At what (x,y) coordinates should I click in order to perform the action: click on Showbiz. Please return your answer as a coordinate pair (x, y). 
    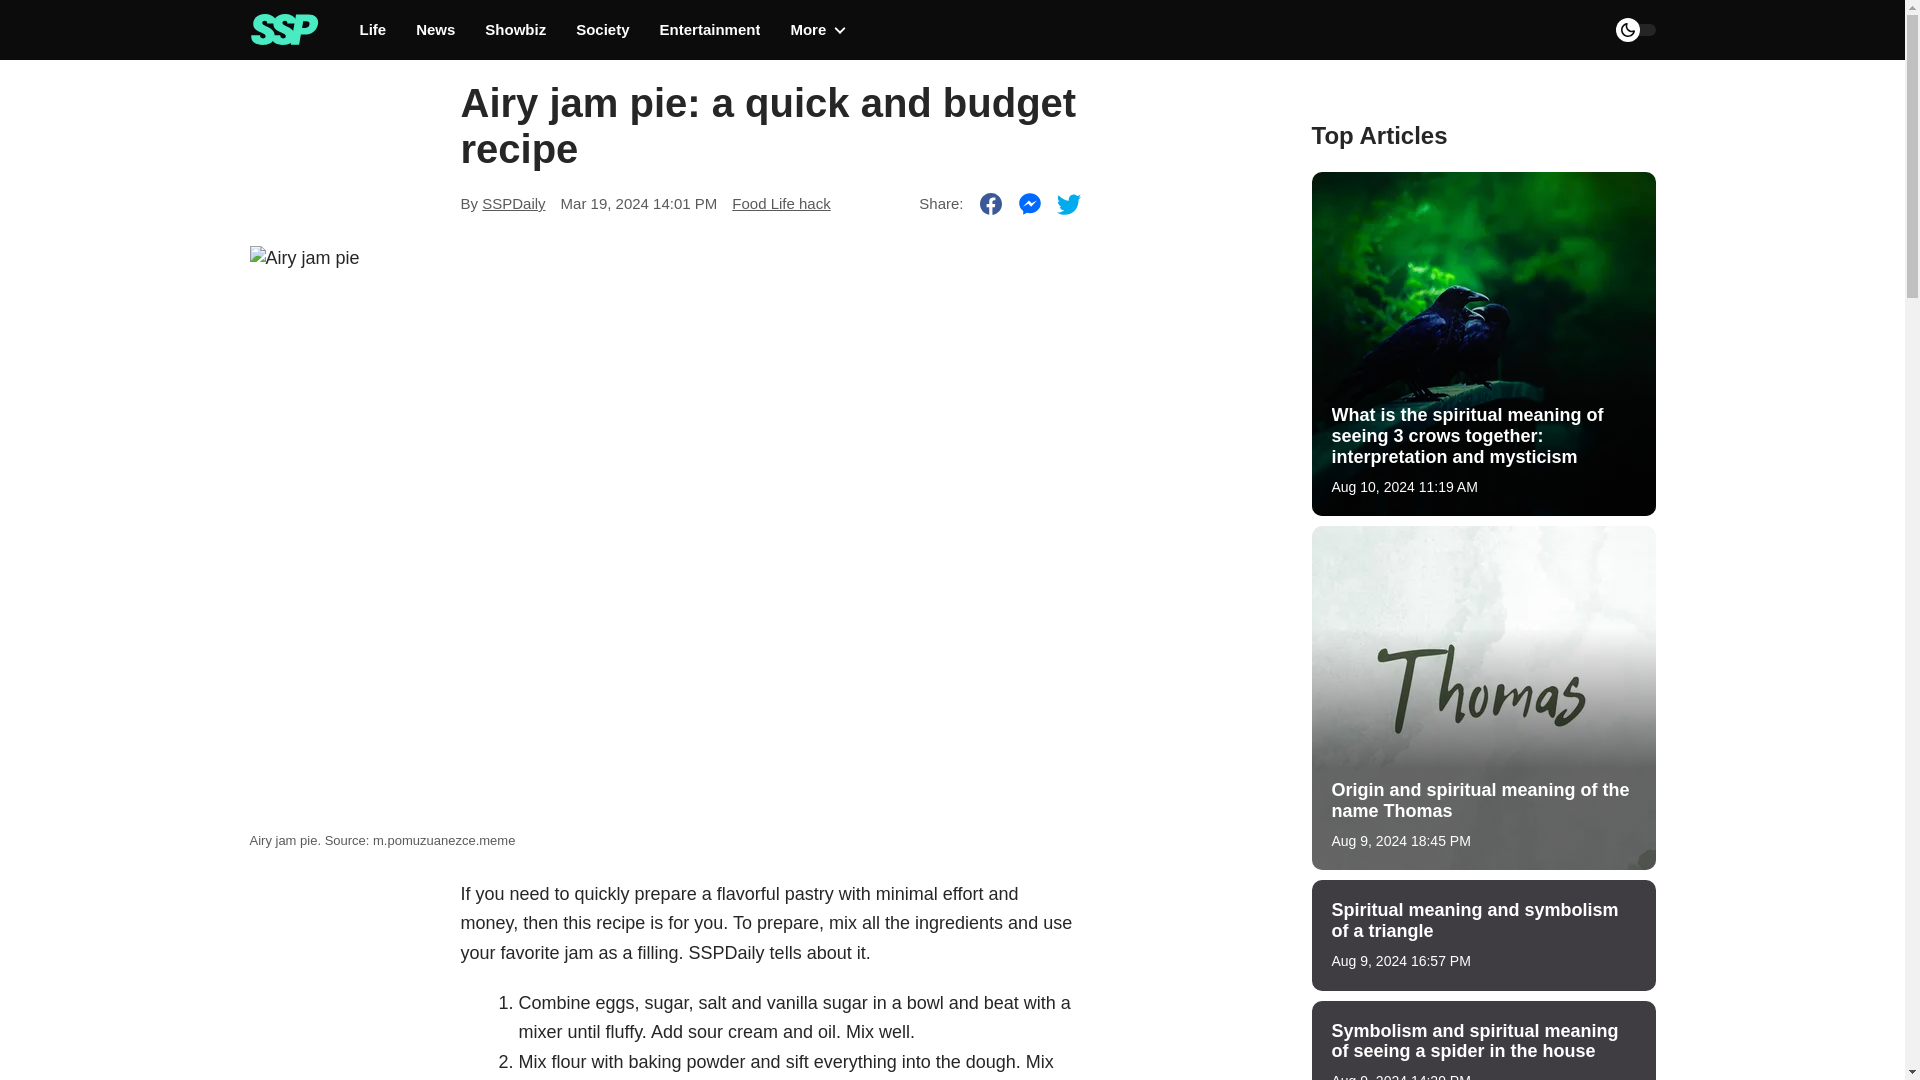
    Looking at the image, I should click on (515, 30).